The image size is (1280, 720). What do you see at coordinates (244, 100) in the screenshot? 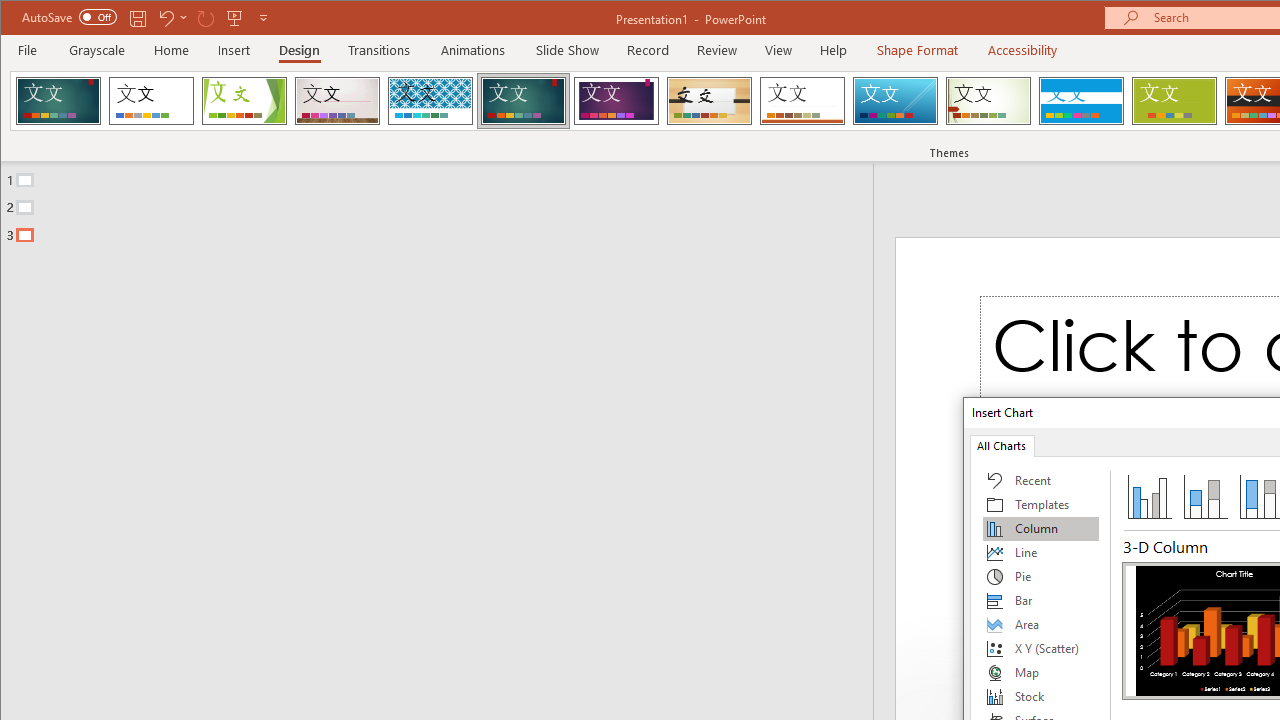
I see `Facet` at bounding box center [244, 100].